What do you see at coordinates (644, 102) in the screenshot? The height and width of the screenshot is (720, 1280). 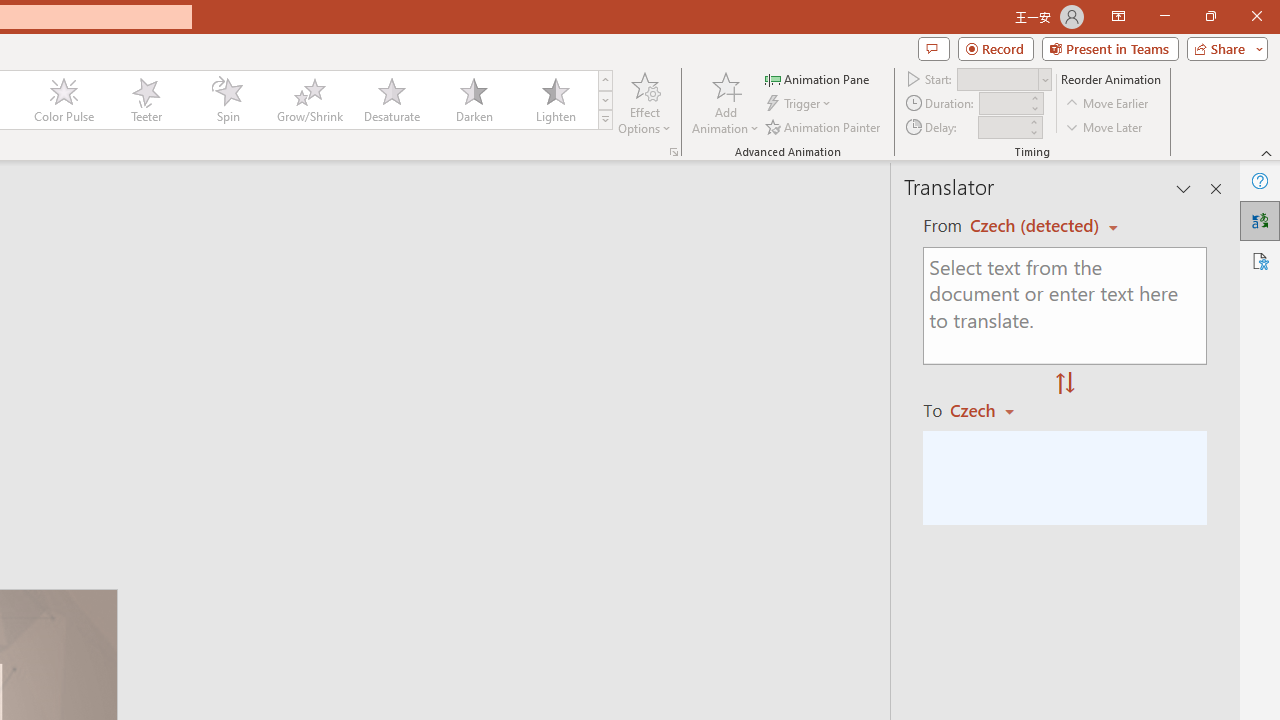 I see `Effect Options` at bounding box center [644, 102].